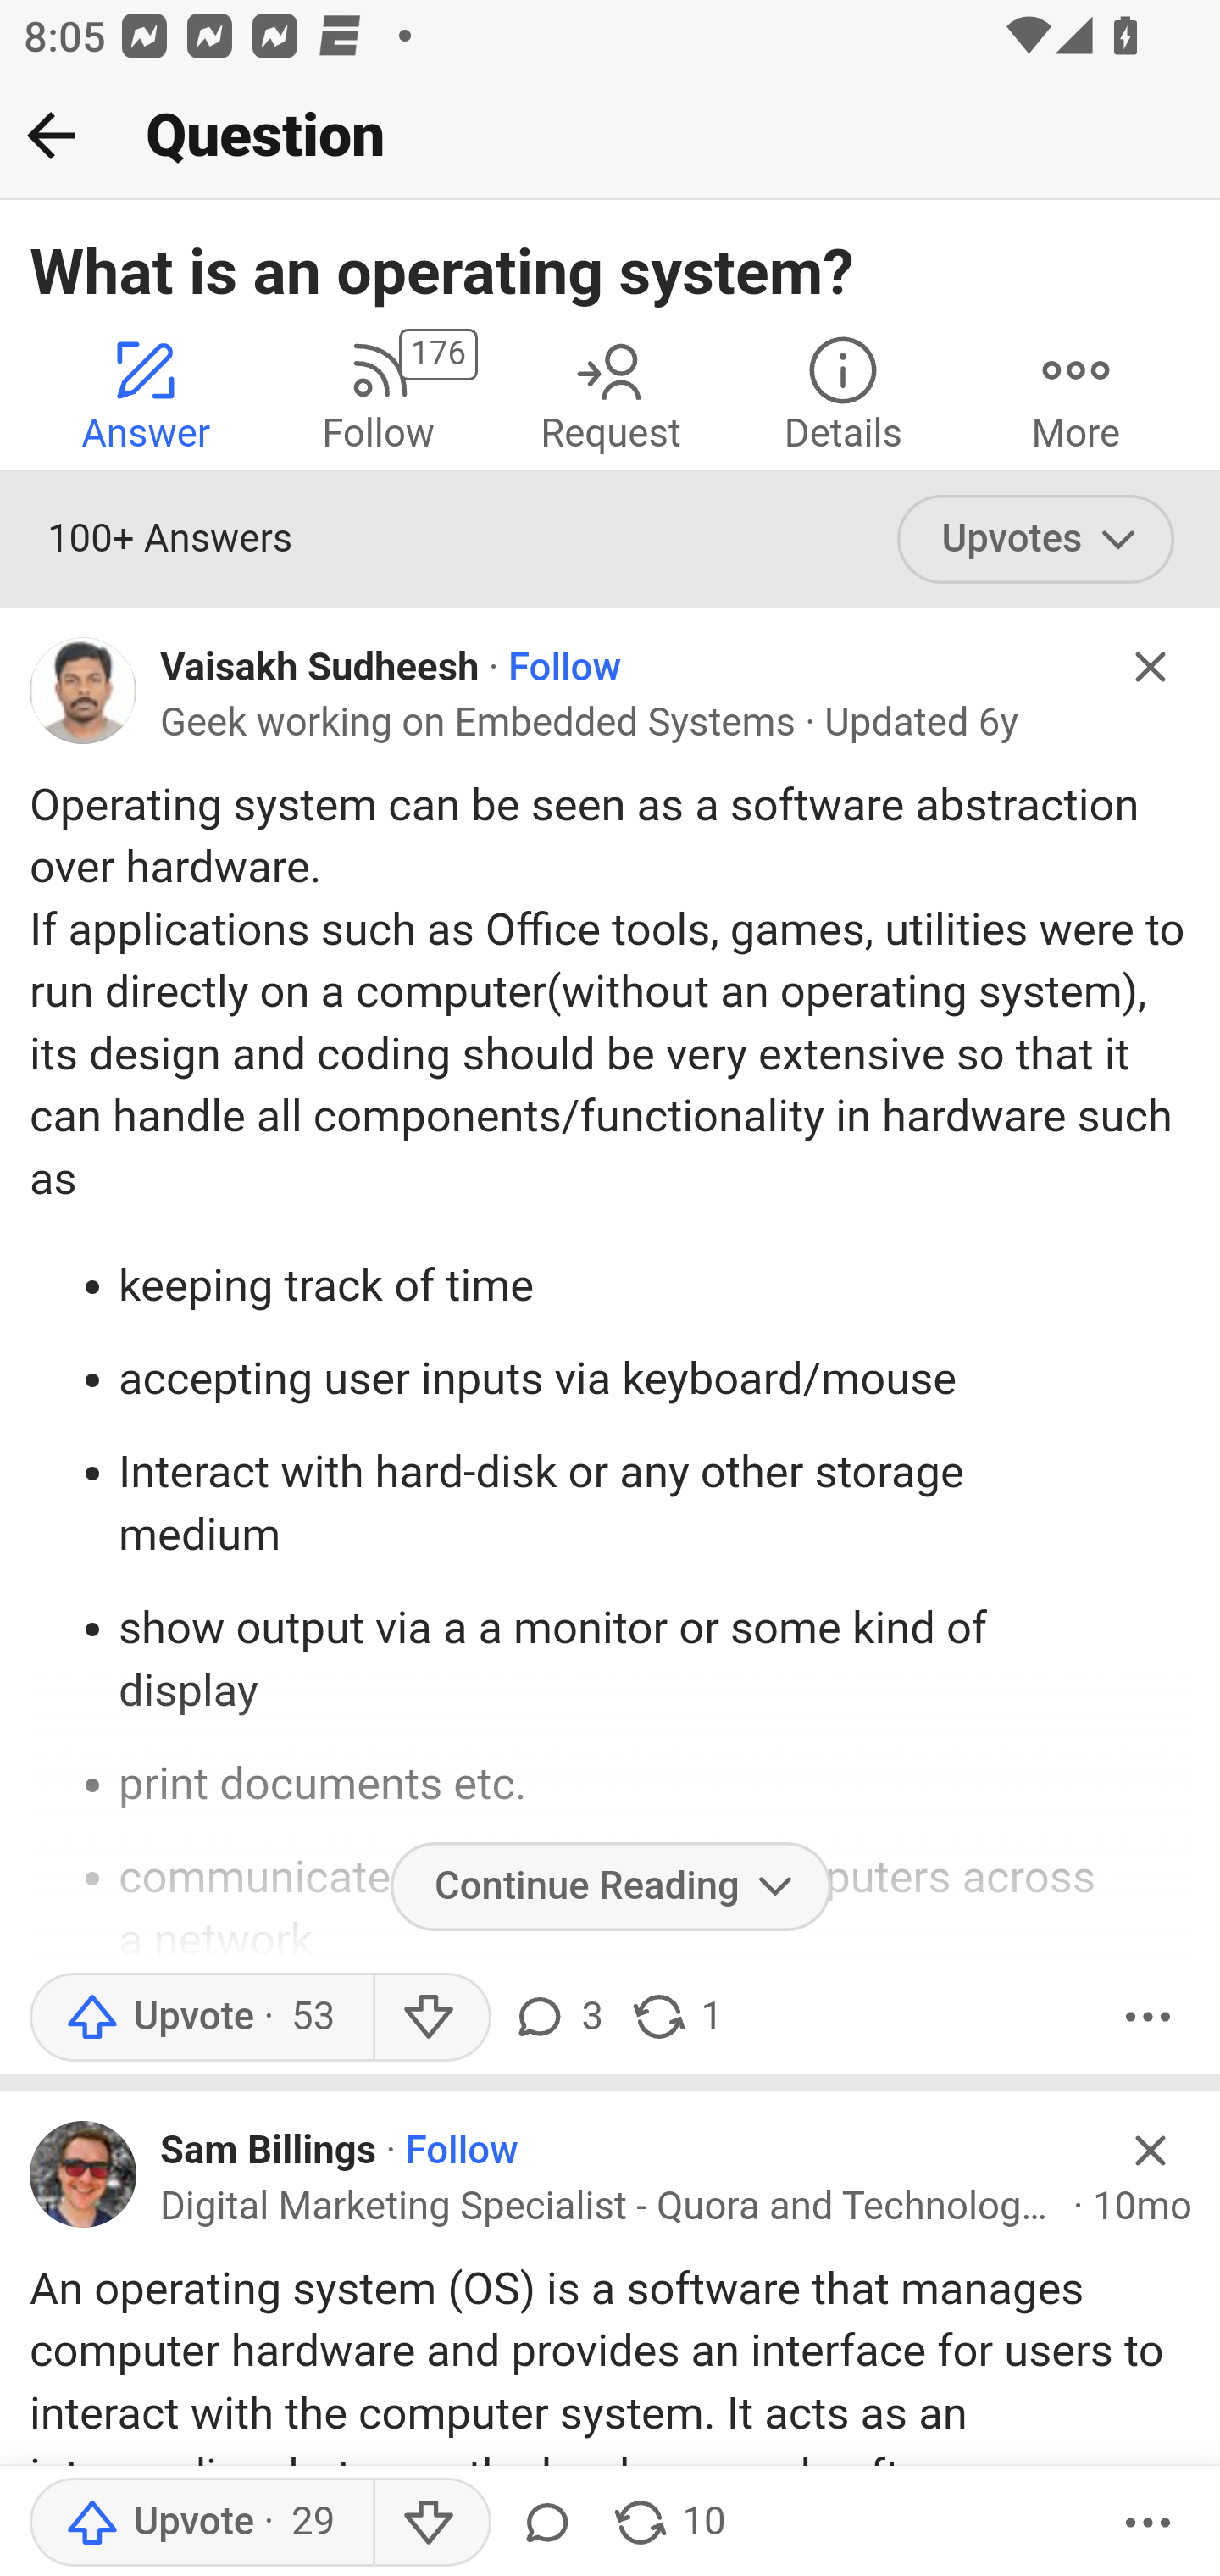 The height and width of the screenshot is (2576, 1220). Describe the element at coordinates (1148, 2523) in the screenshot. I see `More` at that location.